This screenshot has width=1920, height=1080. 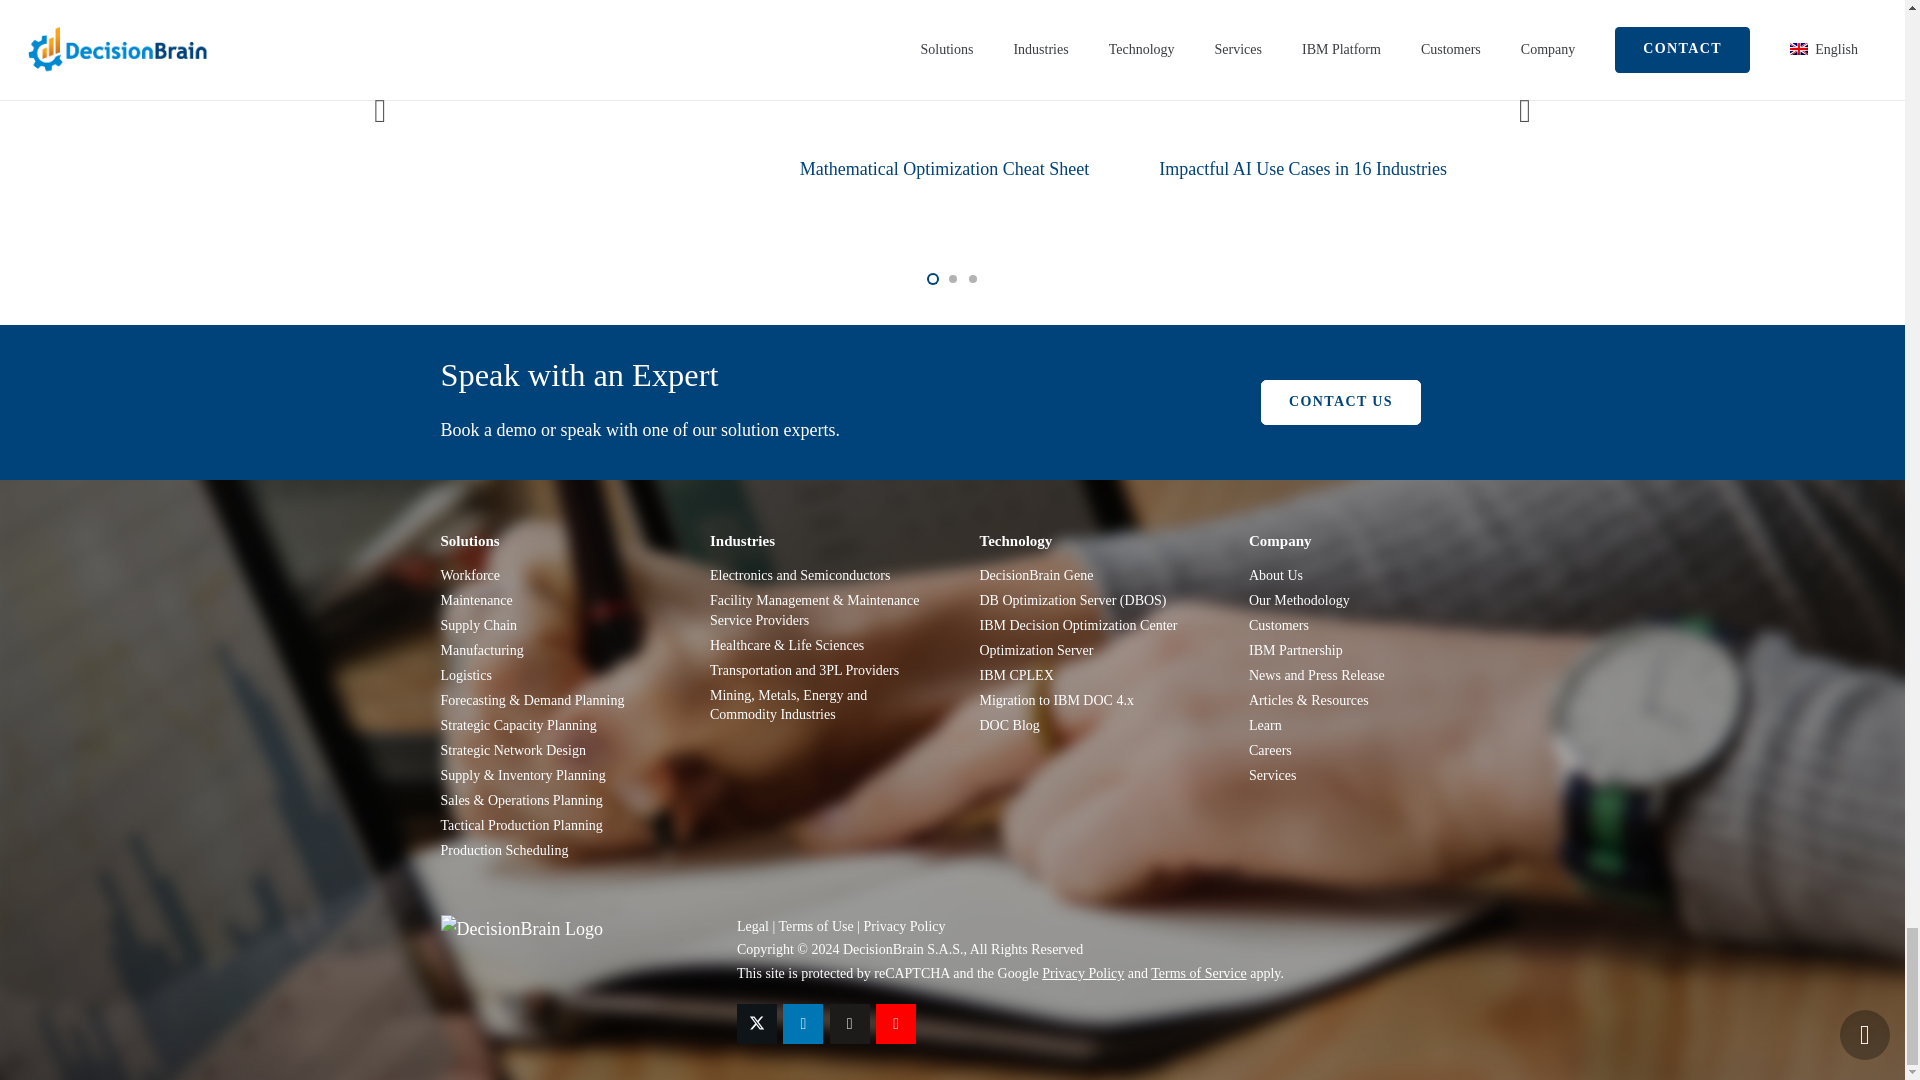 I want to click on Twitter, so click(x=757, y=1024).